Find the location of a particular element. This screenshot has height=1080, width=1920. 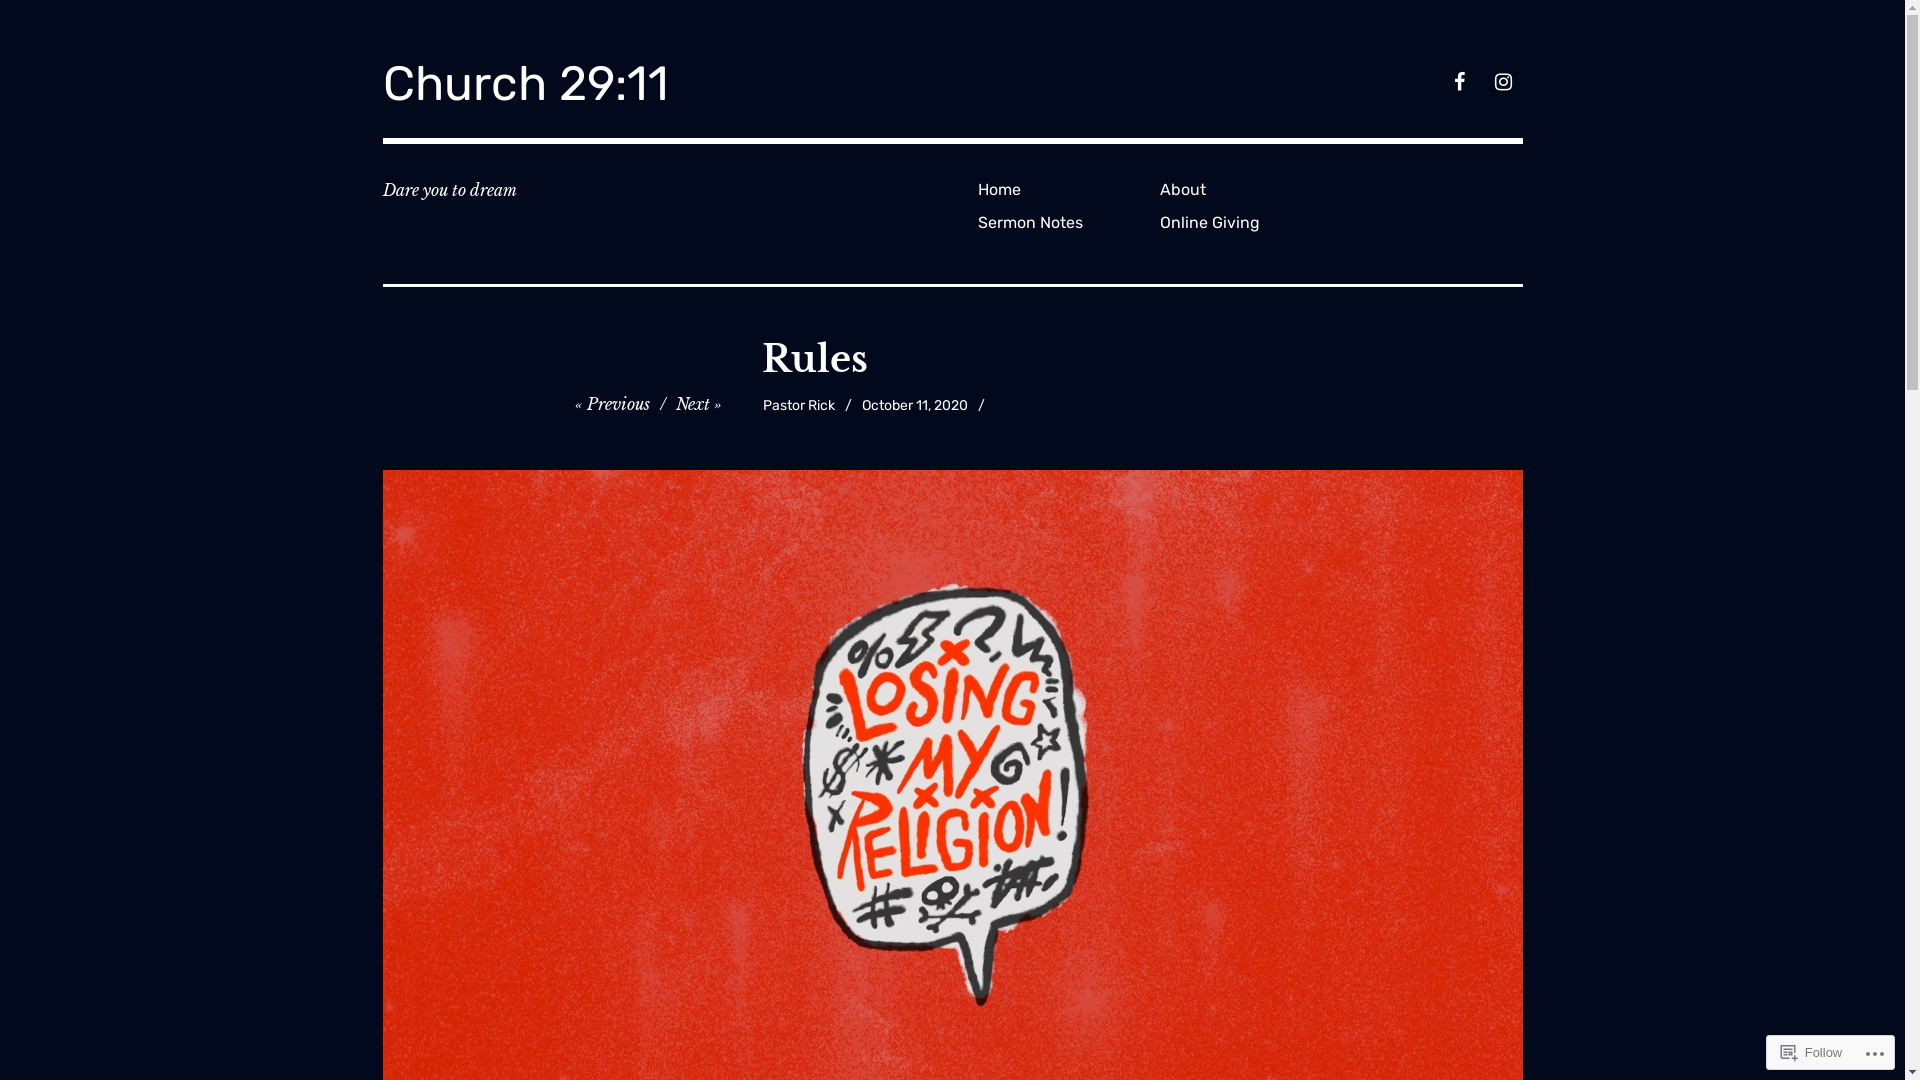

About is located at coordinates (1243, 190).